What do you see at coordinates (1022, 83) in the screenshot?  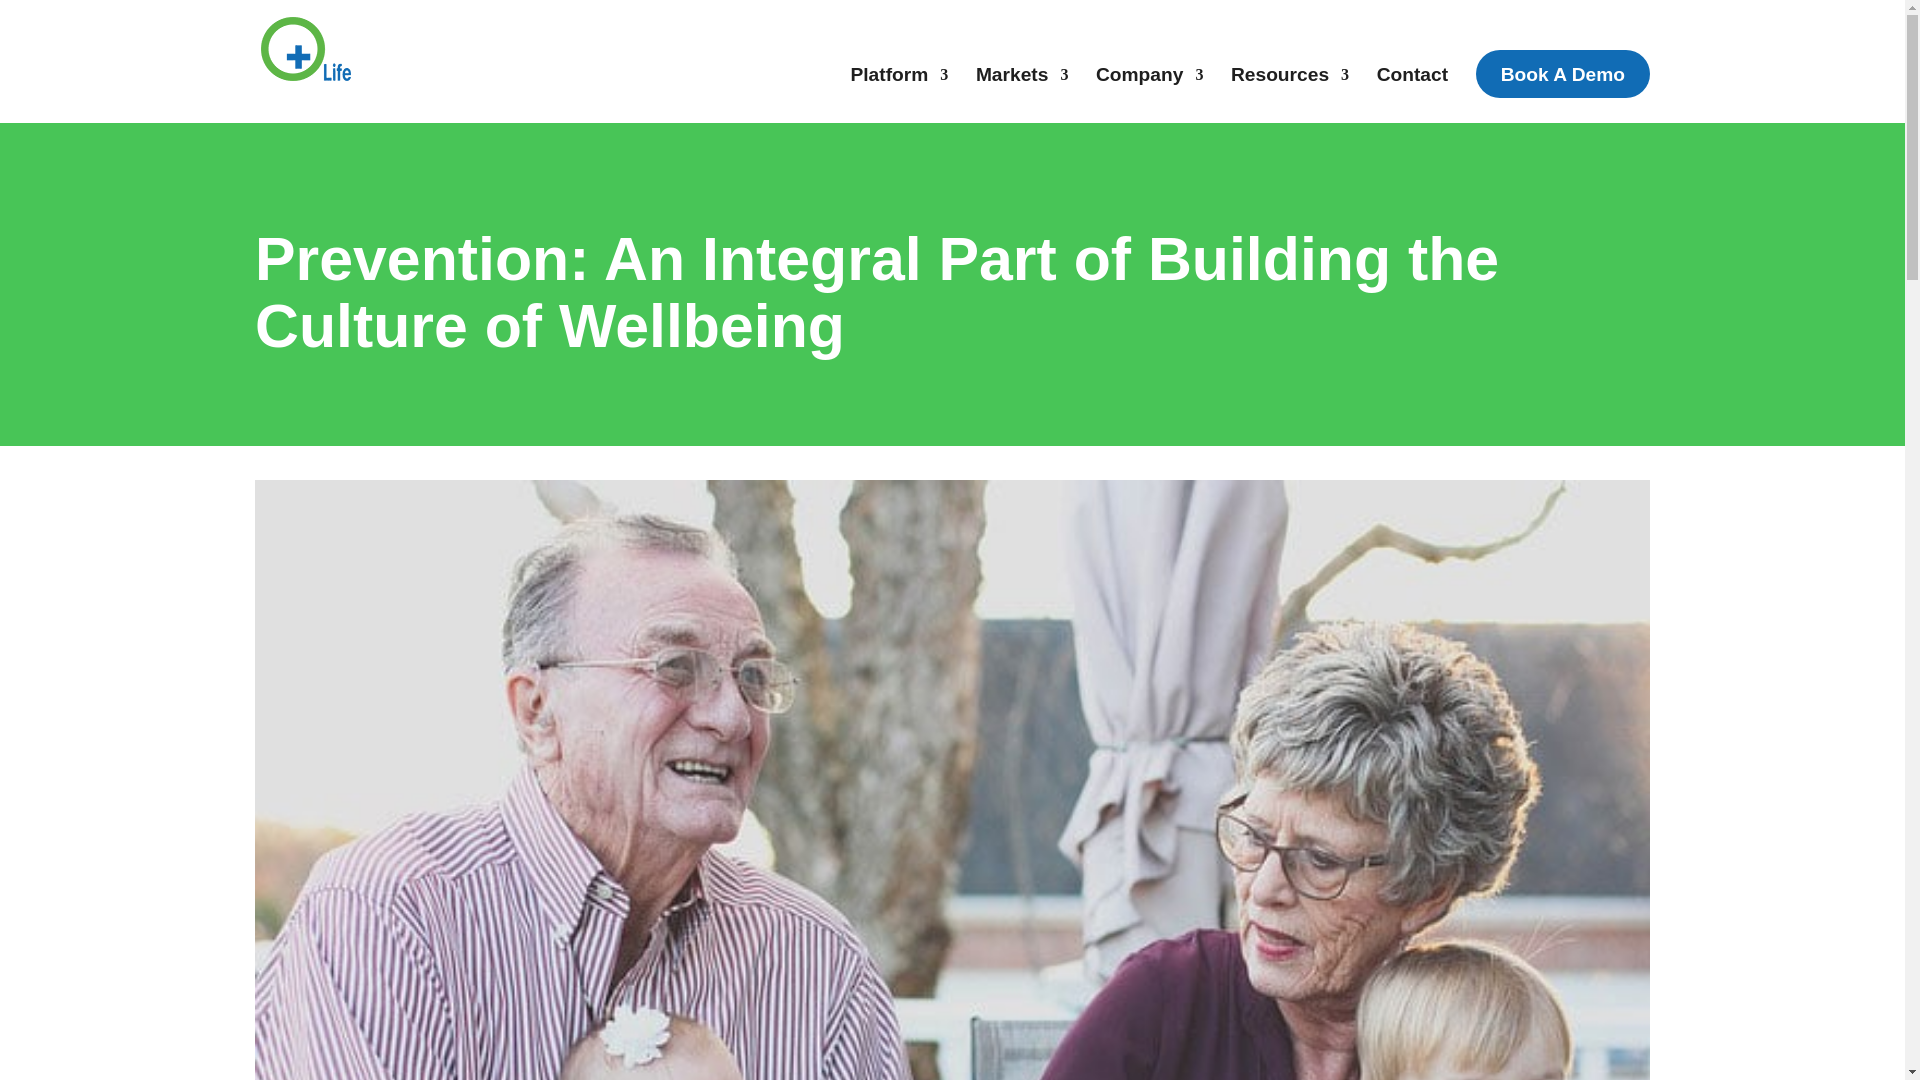 I see `Markets` at bounding box center [1022, 83].